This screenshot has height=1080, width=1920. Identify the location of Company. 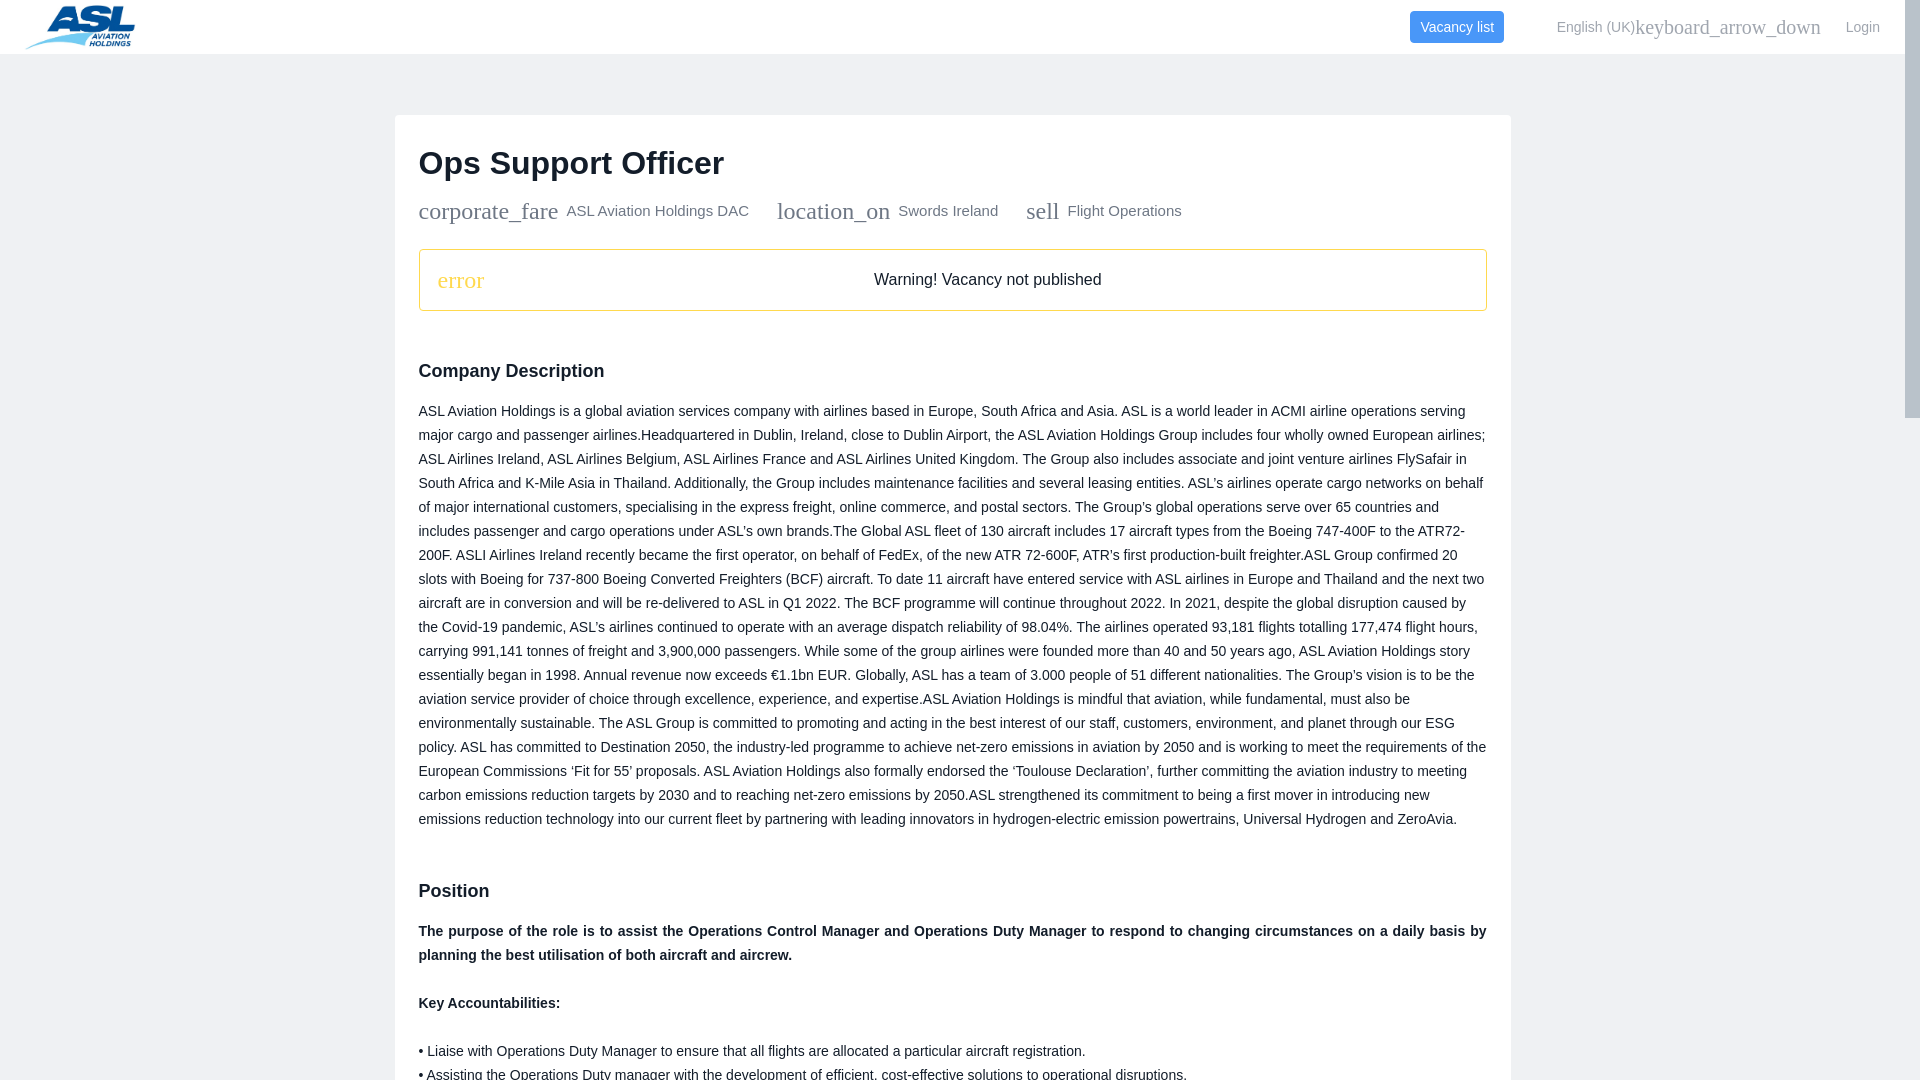
(583, 210).